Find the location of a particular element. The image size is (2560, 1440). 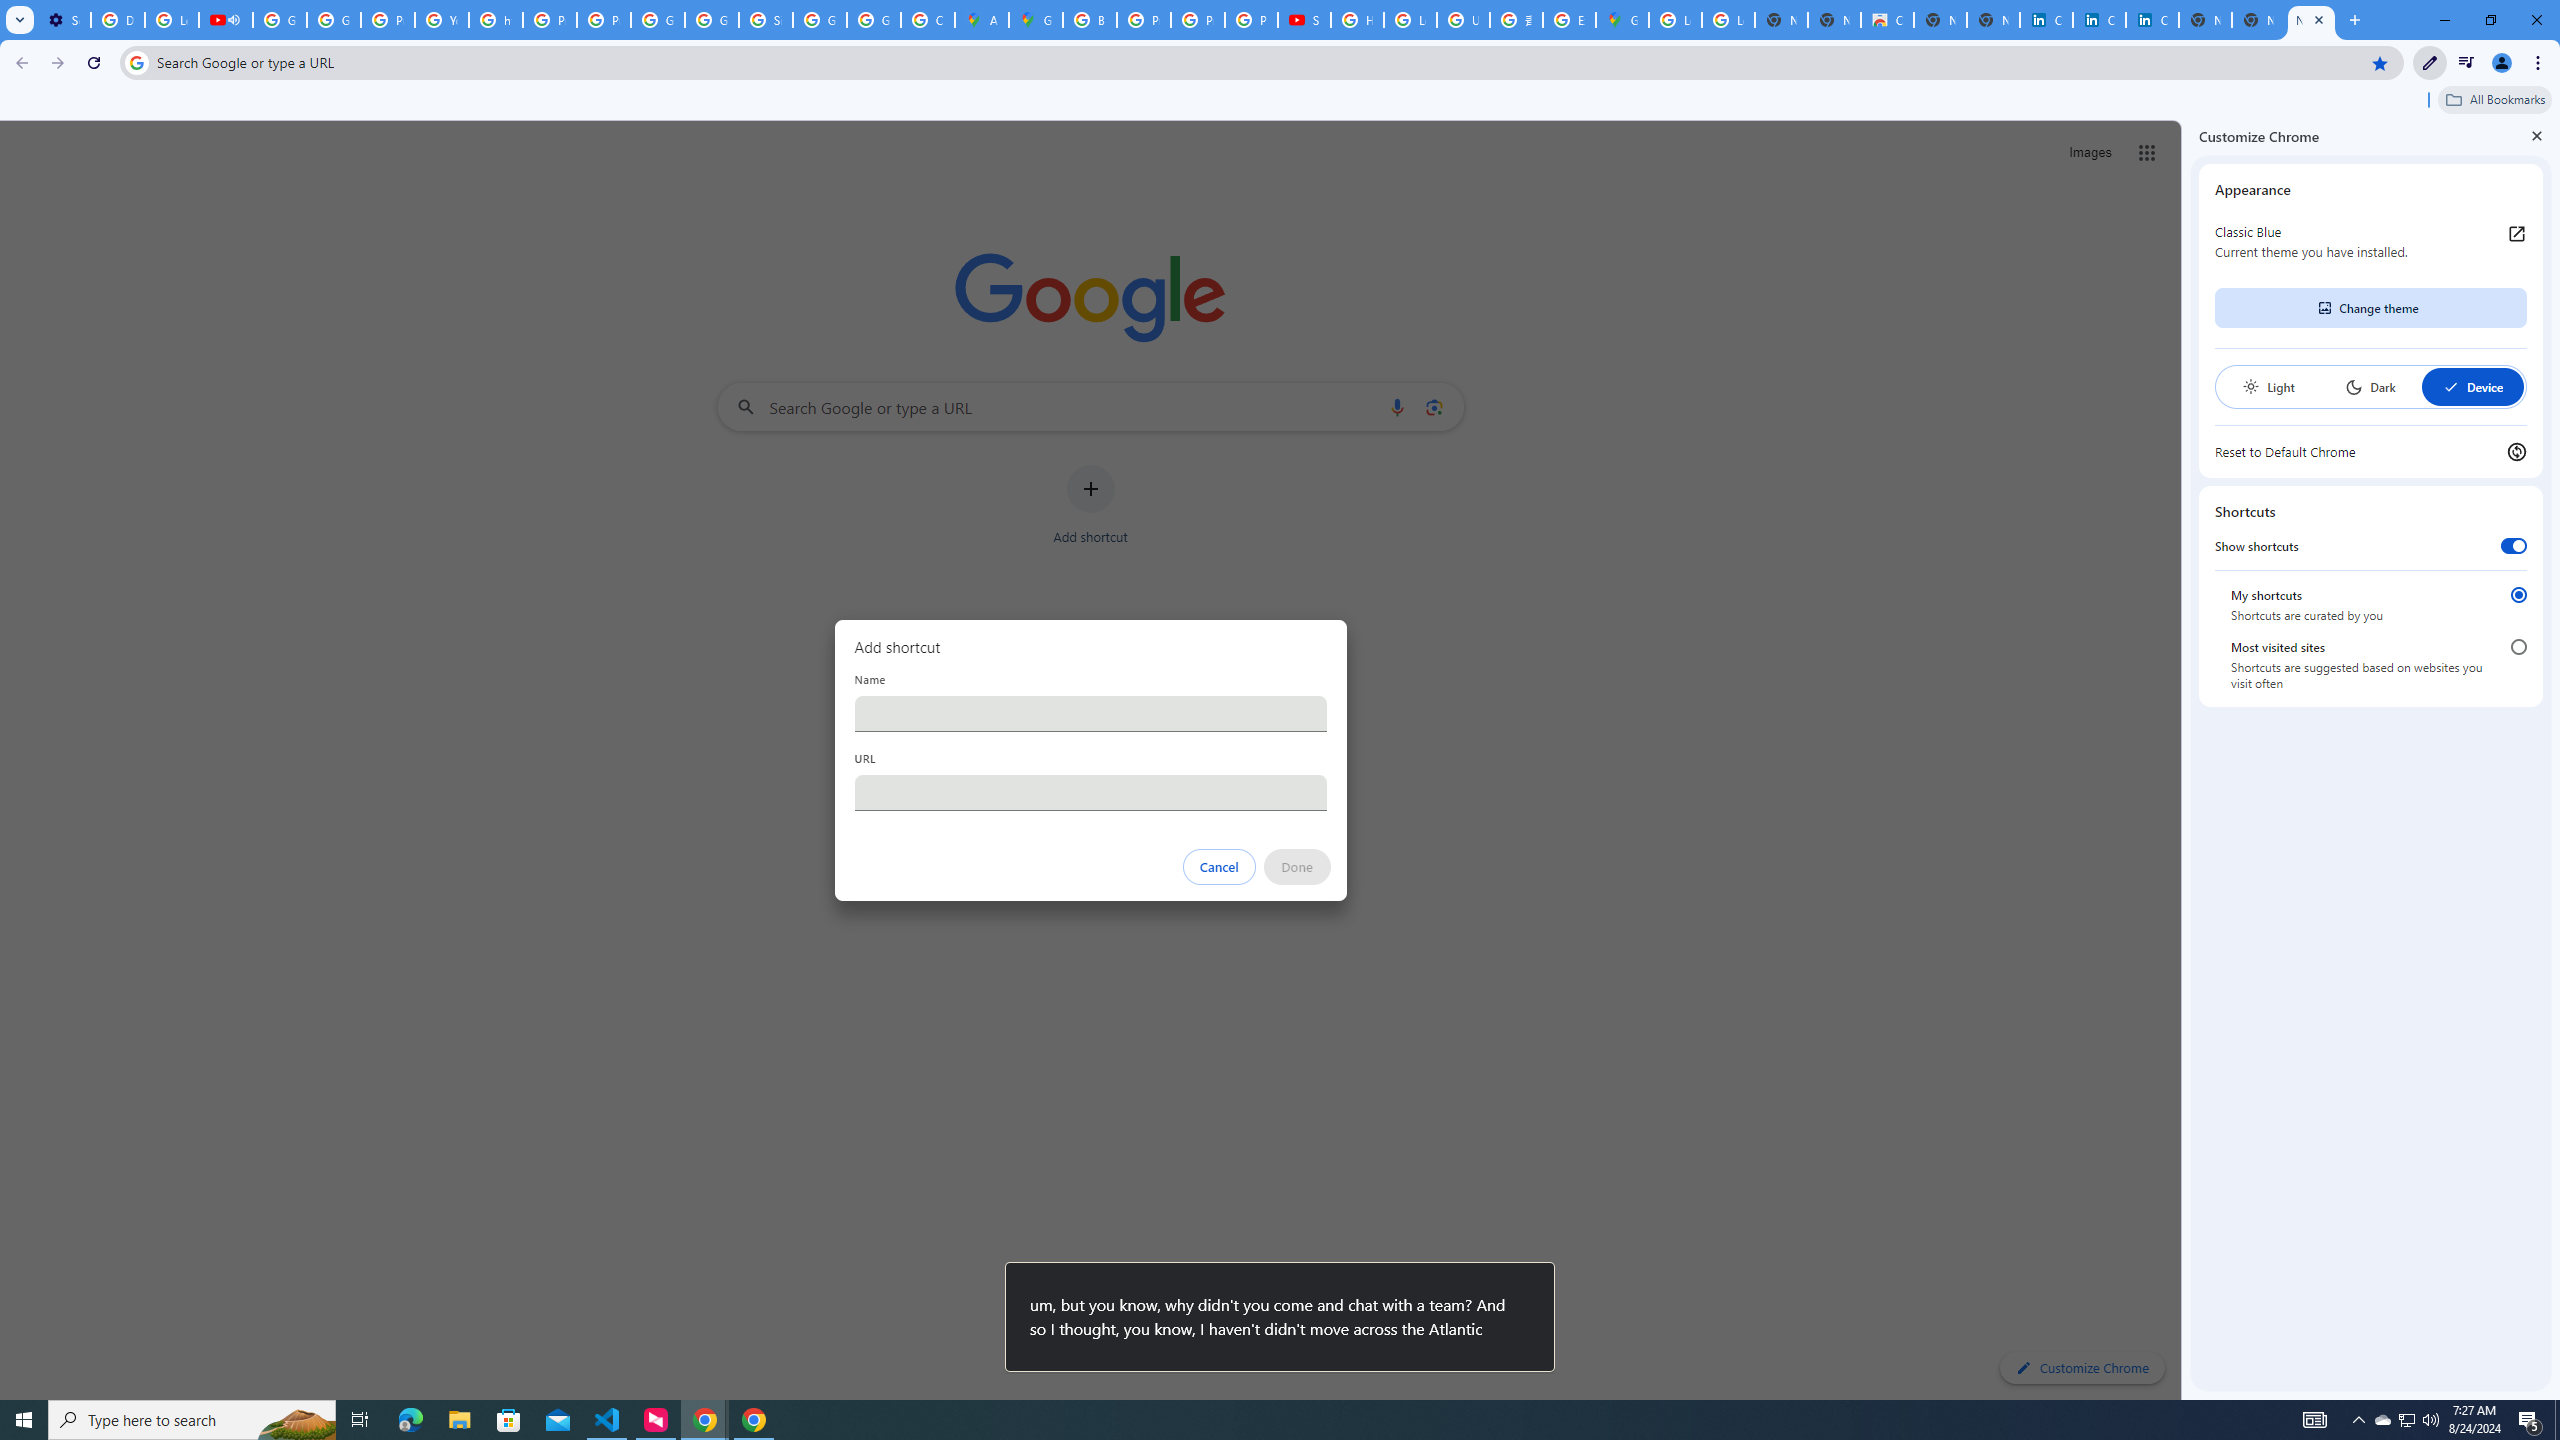

How Chrome protects your passwords - Google Chrome Help is located at coordinates (1356, 20).